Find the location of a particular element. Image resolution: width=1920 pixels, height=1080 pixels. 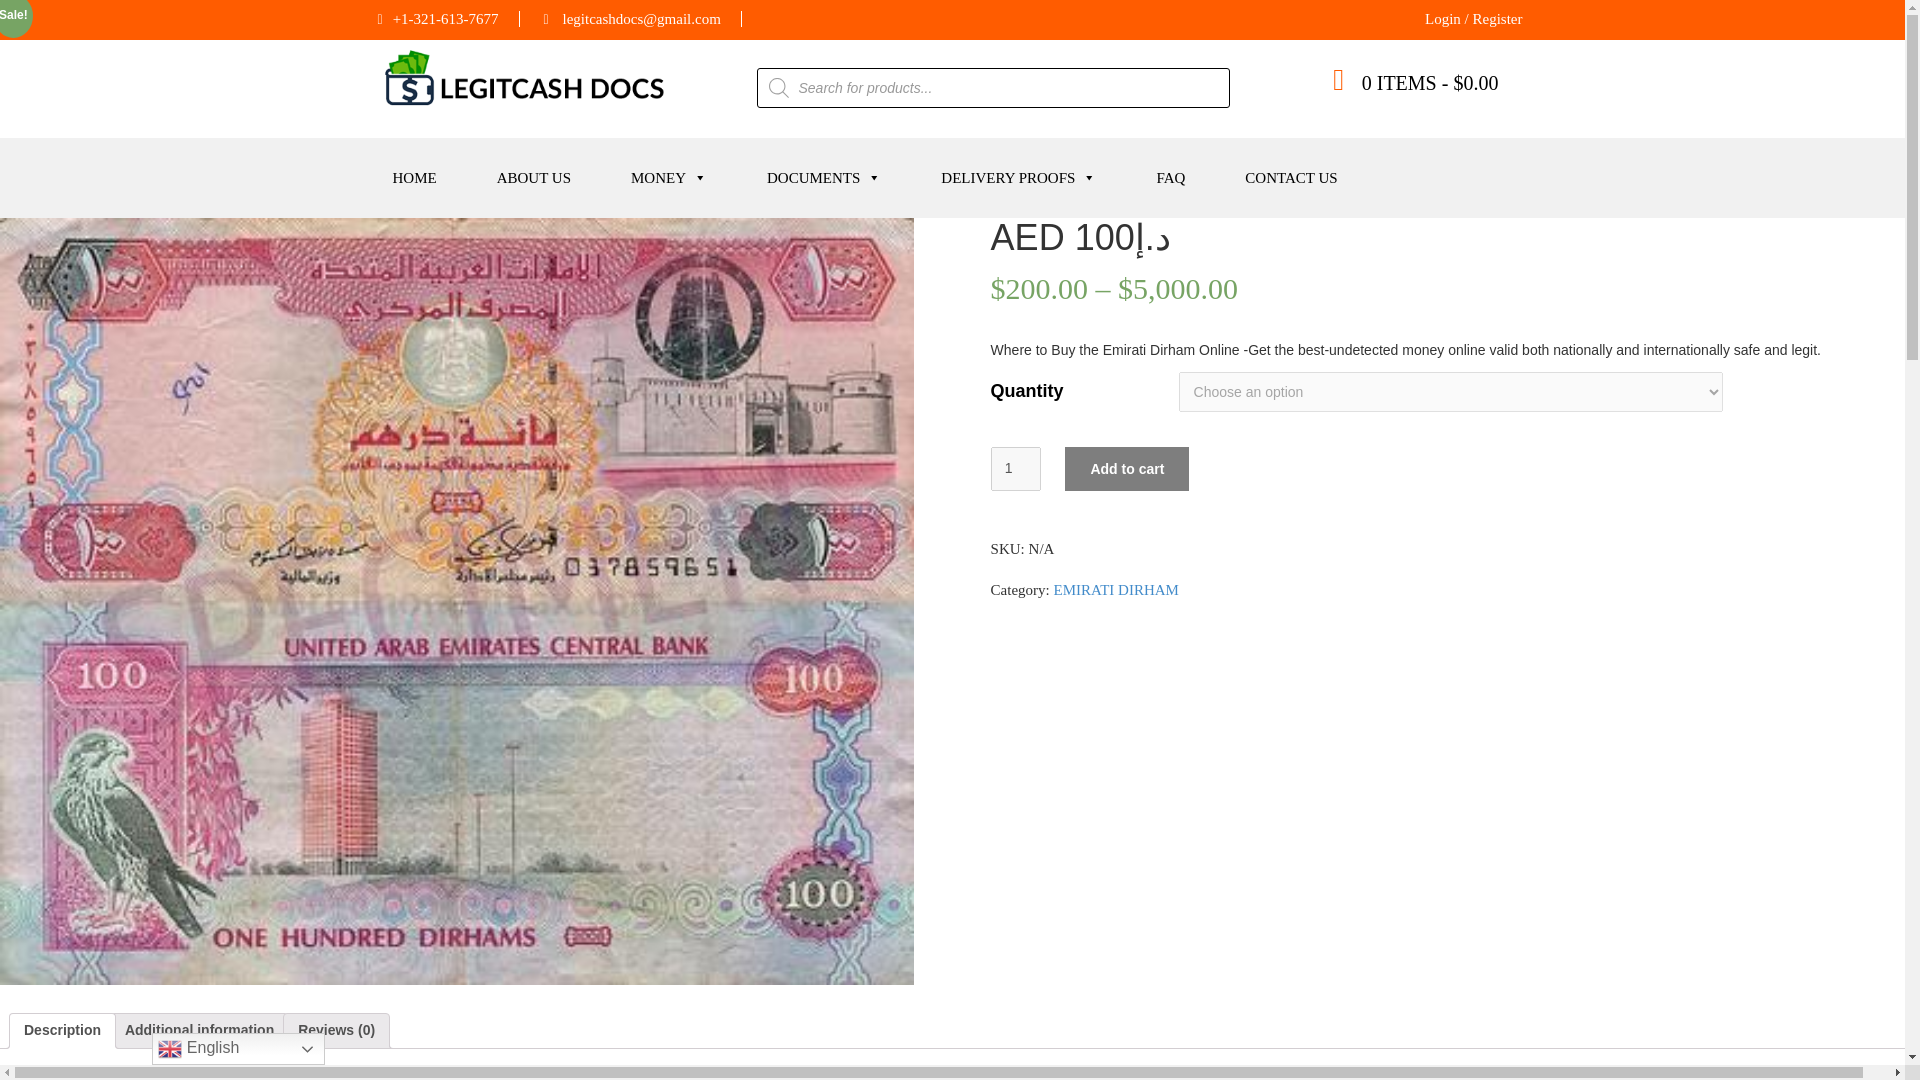

HOME is located at coordinates (415, 177).